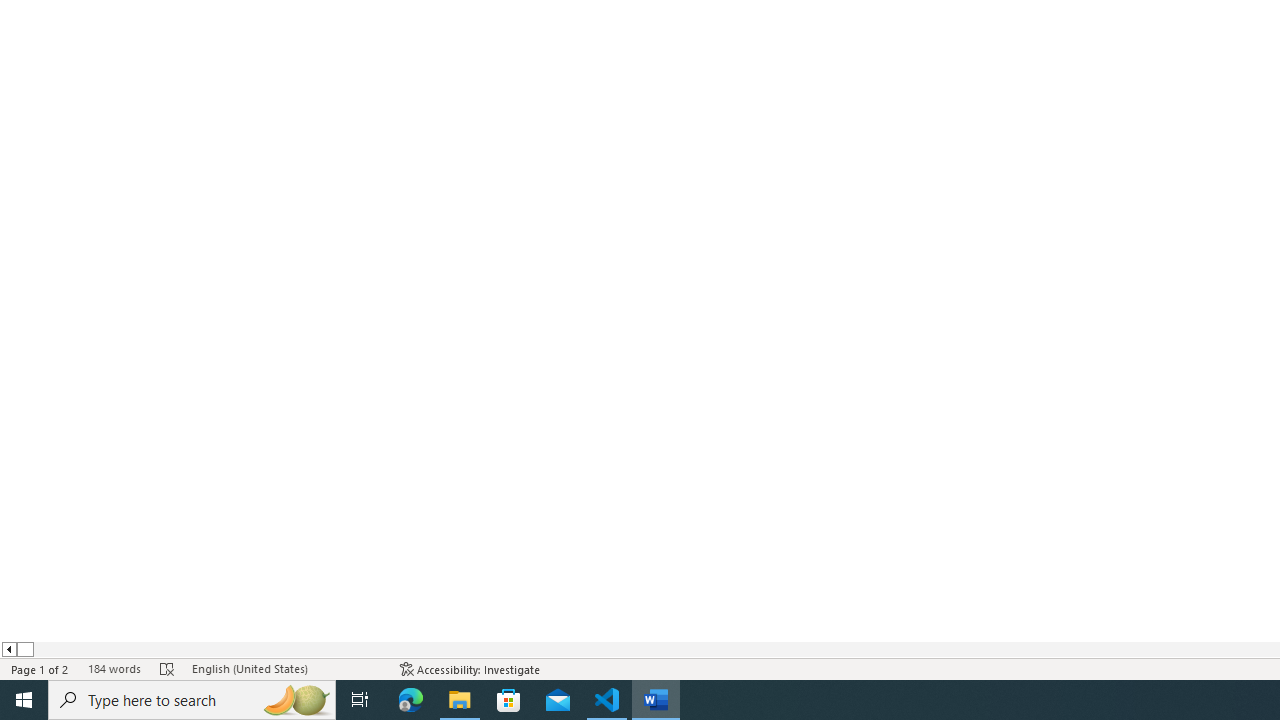  I want to click on Visual Studio Code - 1 running window, so click(607, 700).